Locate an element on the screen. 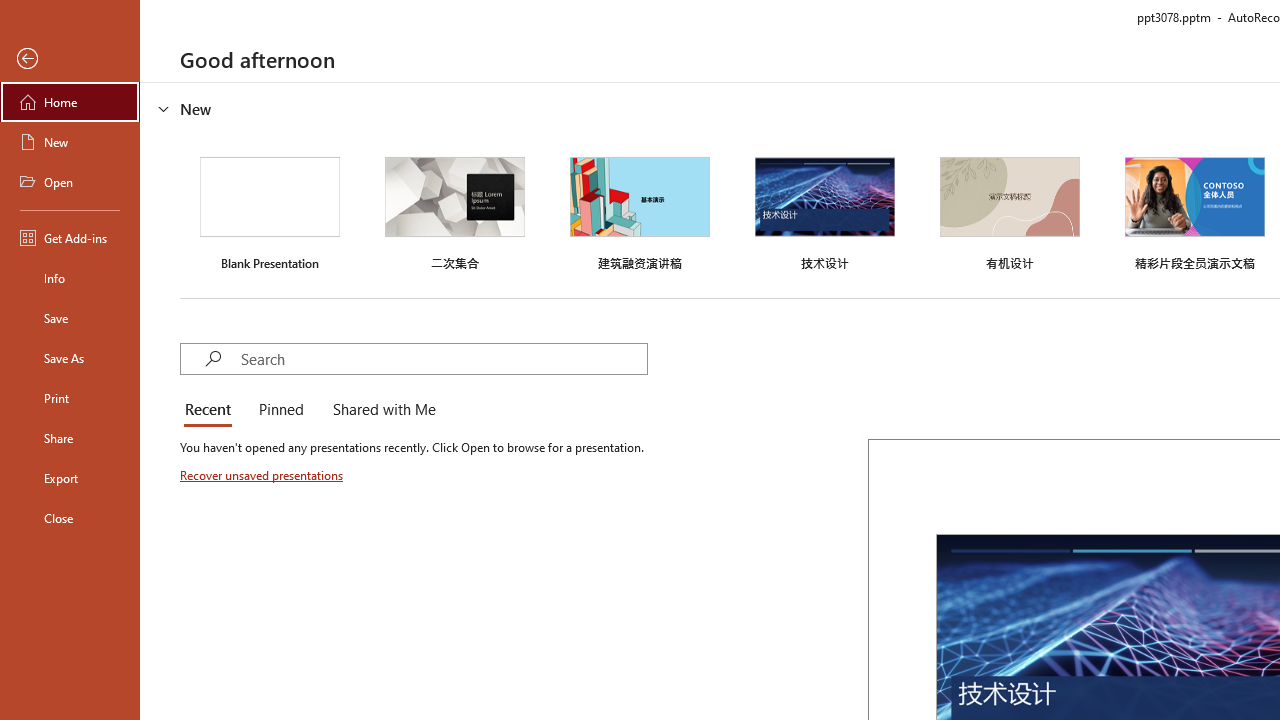 Image resolution: width=1280 pixels, height=720 pixels. New is located at coordinates (70, 142).